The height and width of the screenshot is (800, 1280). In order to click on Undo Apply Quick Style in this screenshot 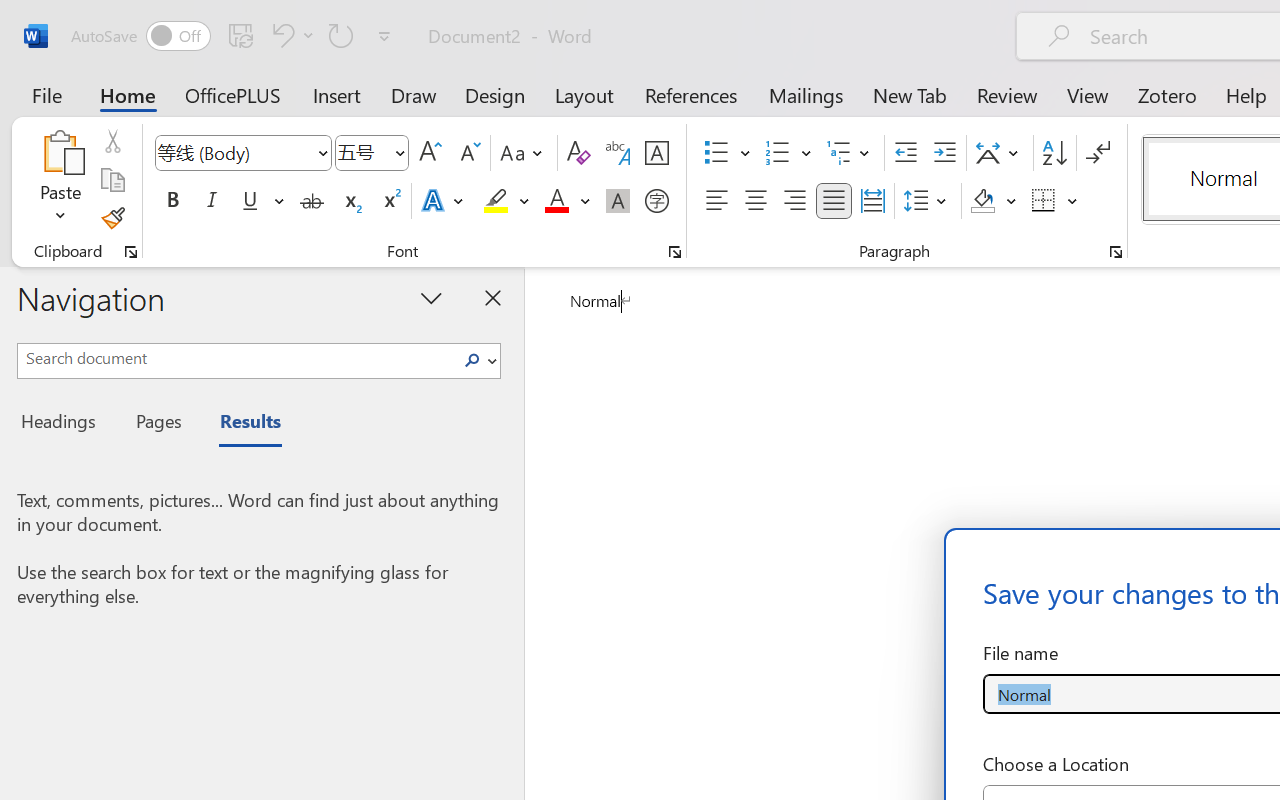, I will do `click(290, 35)`.